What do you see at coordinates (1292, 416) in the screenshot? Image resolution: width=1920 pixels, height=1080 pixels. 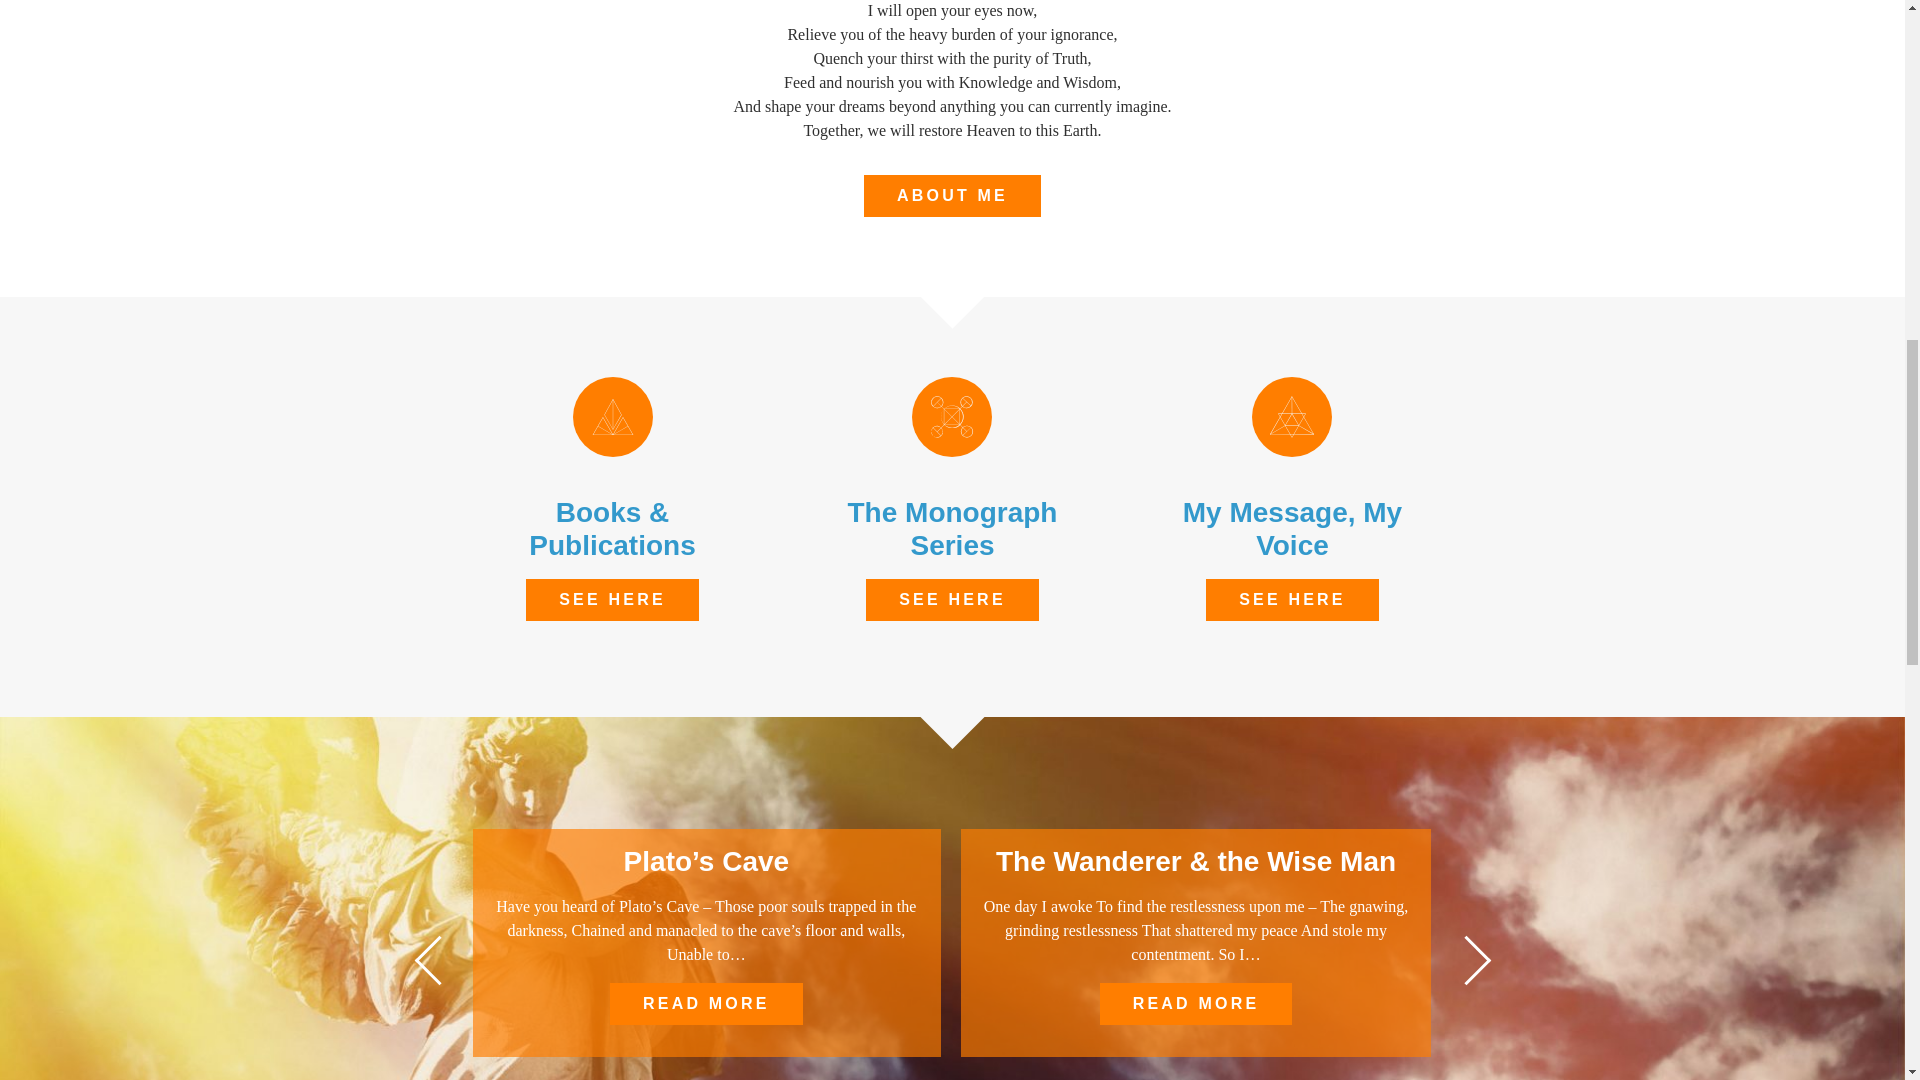 I see `Geometric-shape-37` at bounding box center [1292, 416].